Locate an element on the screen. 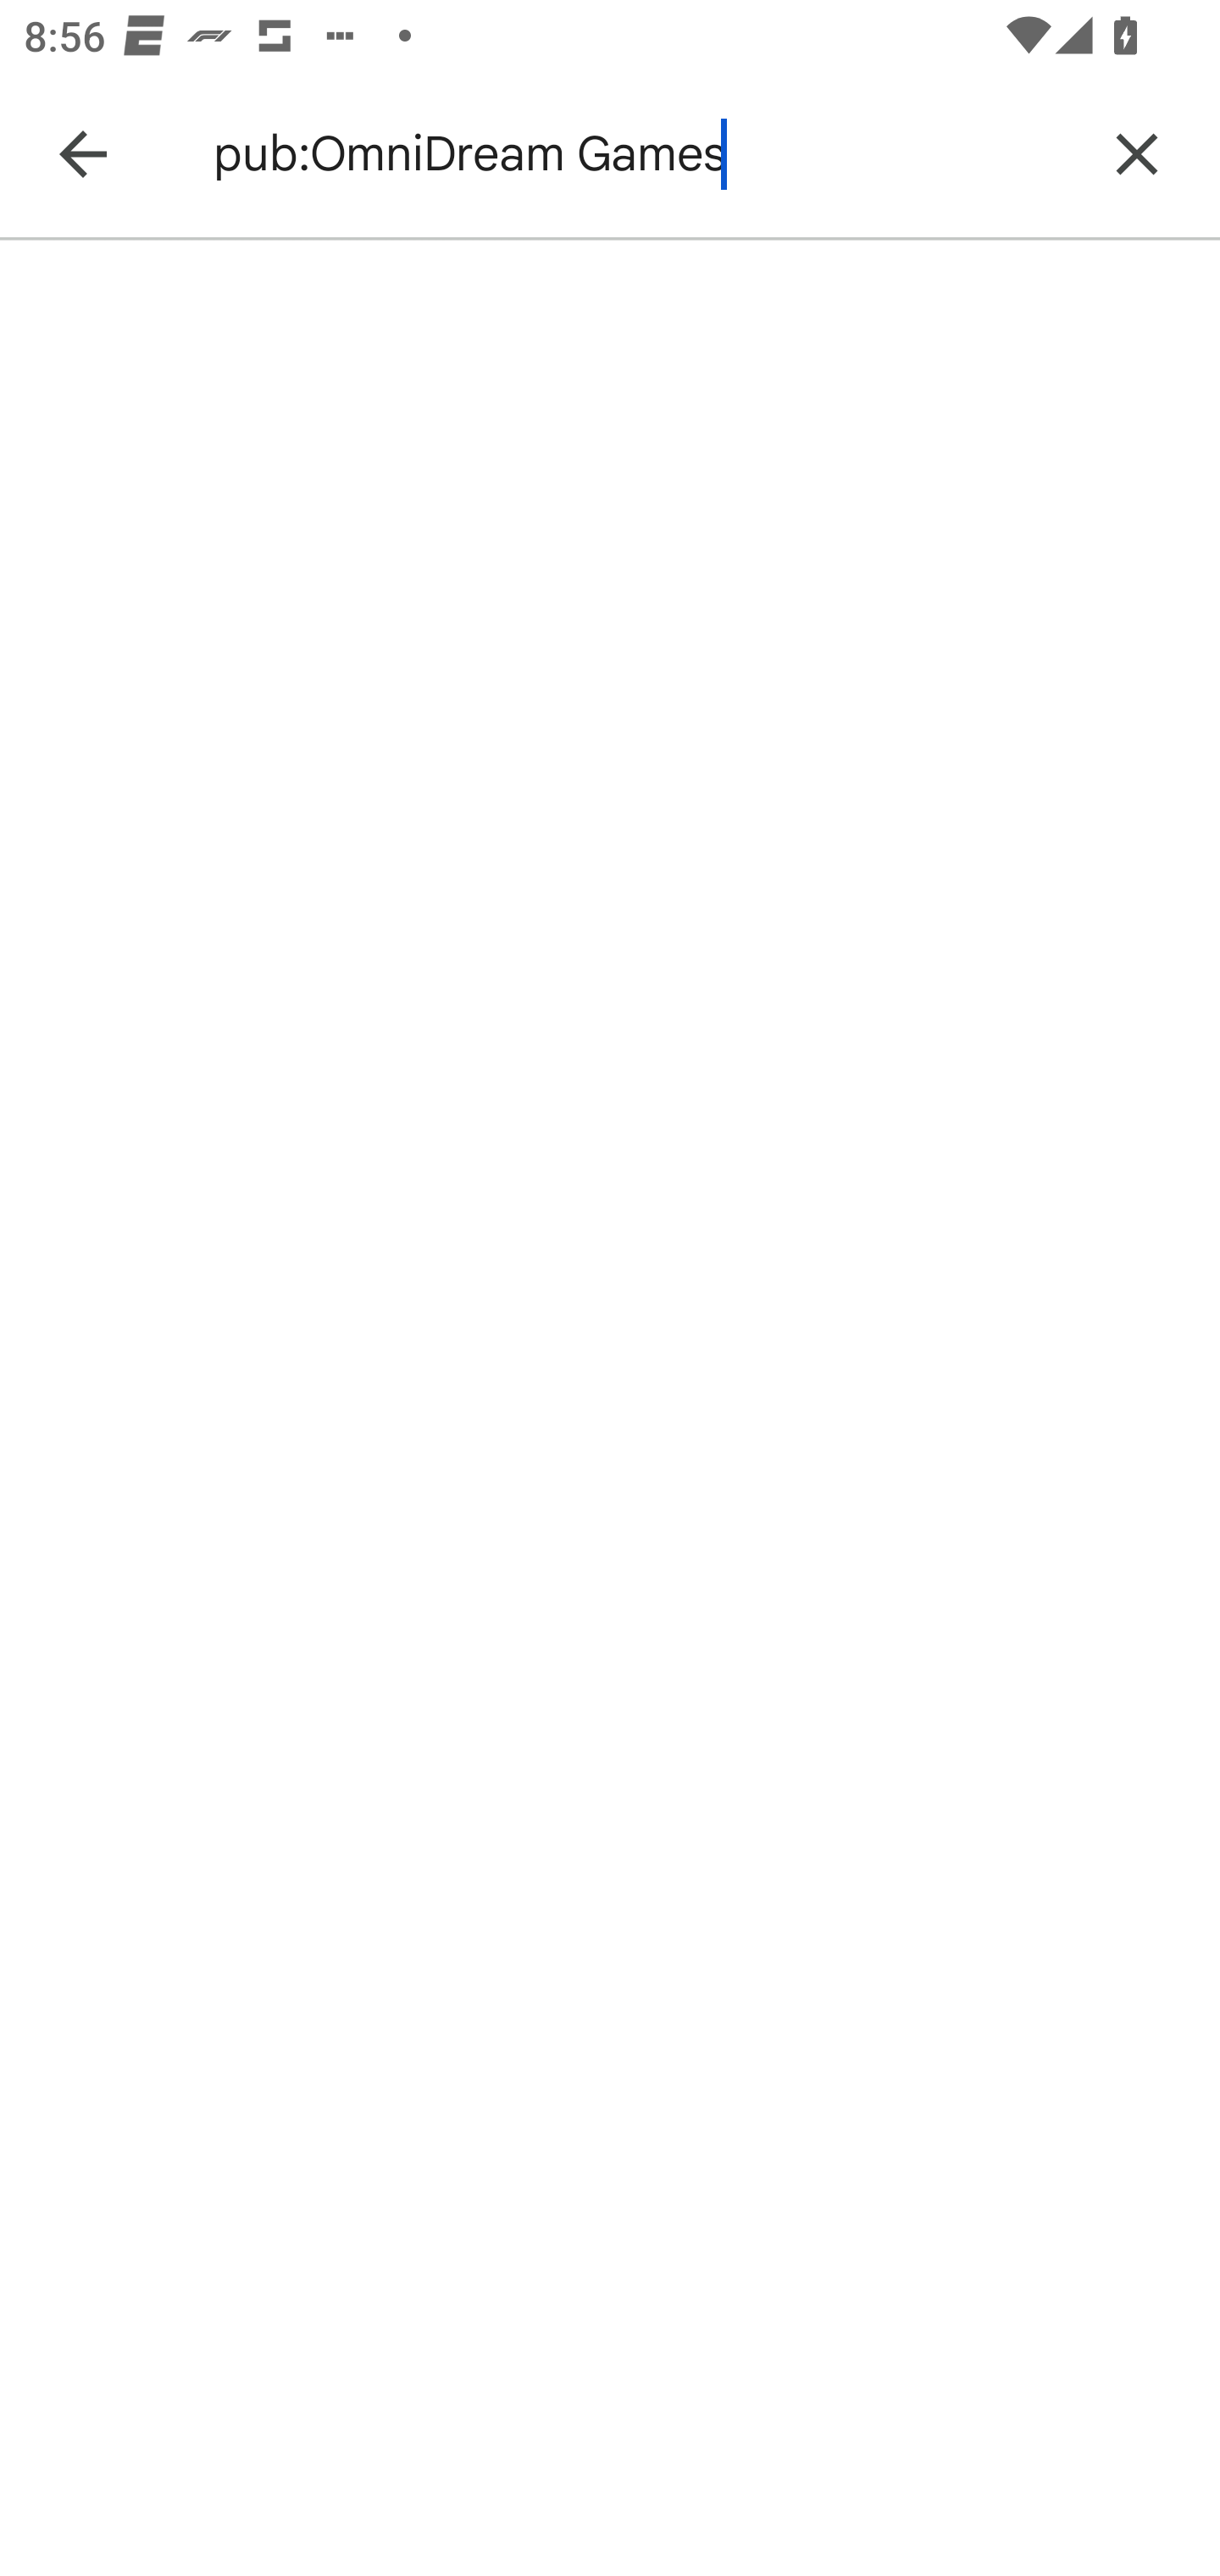  Navigate up is located at coordinates (83, 154).